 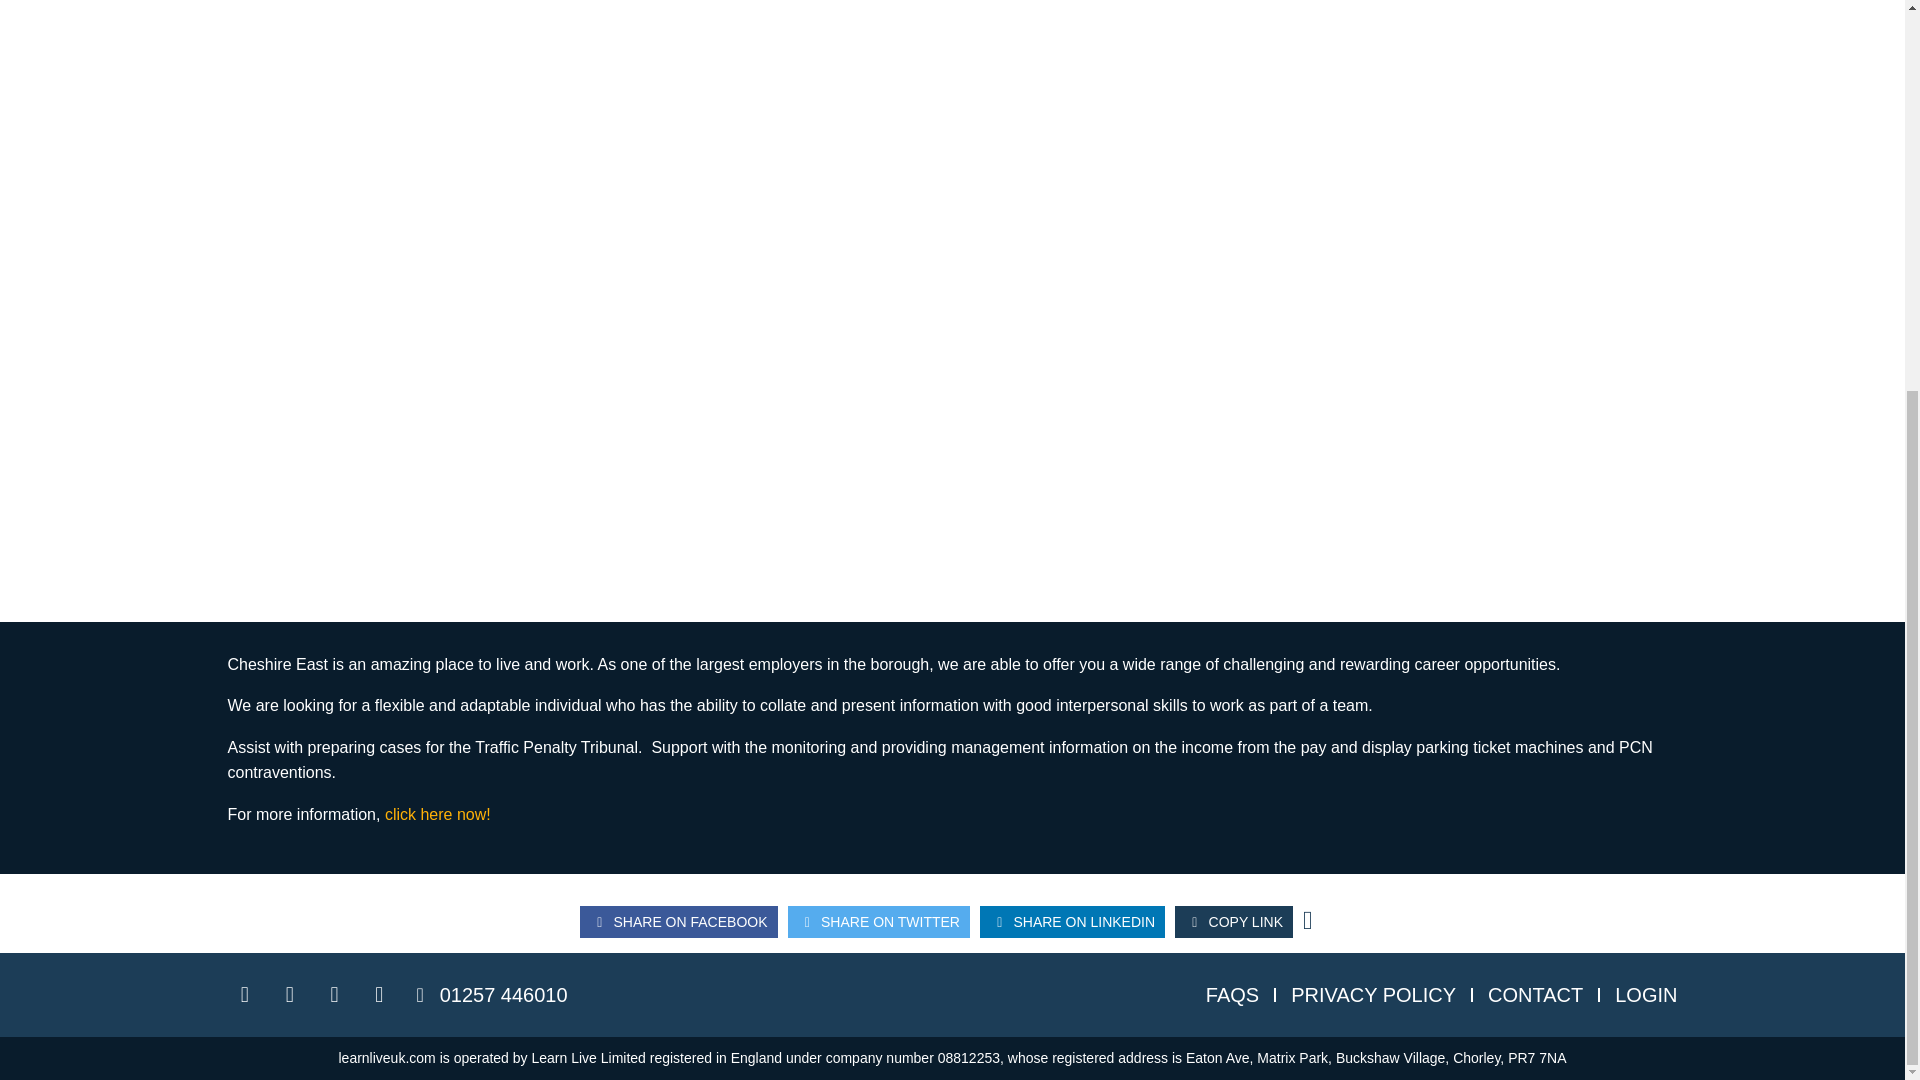 I want to click on Share on Facebook, so click(x=678, y=922).